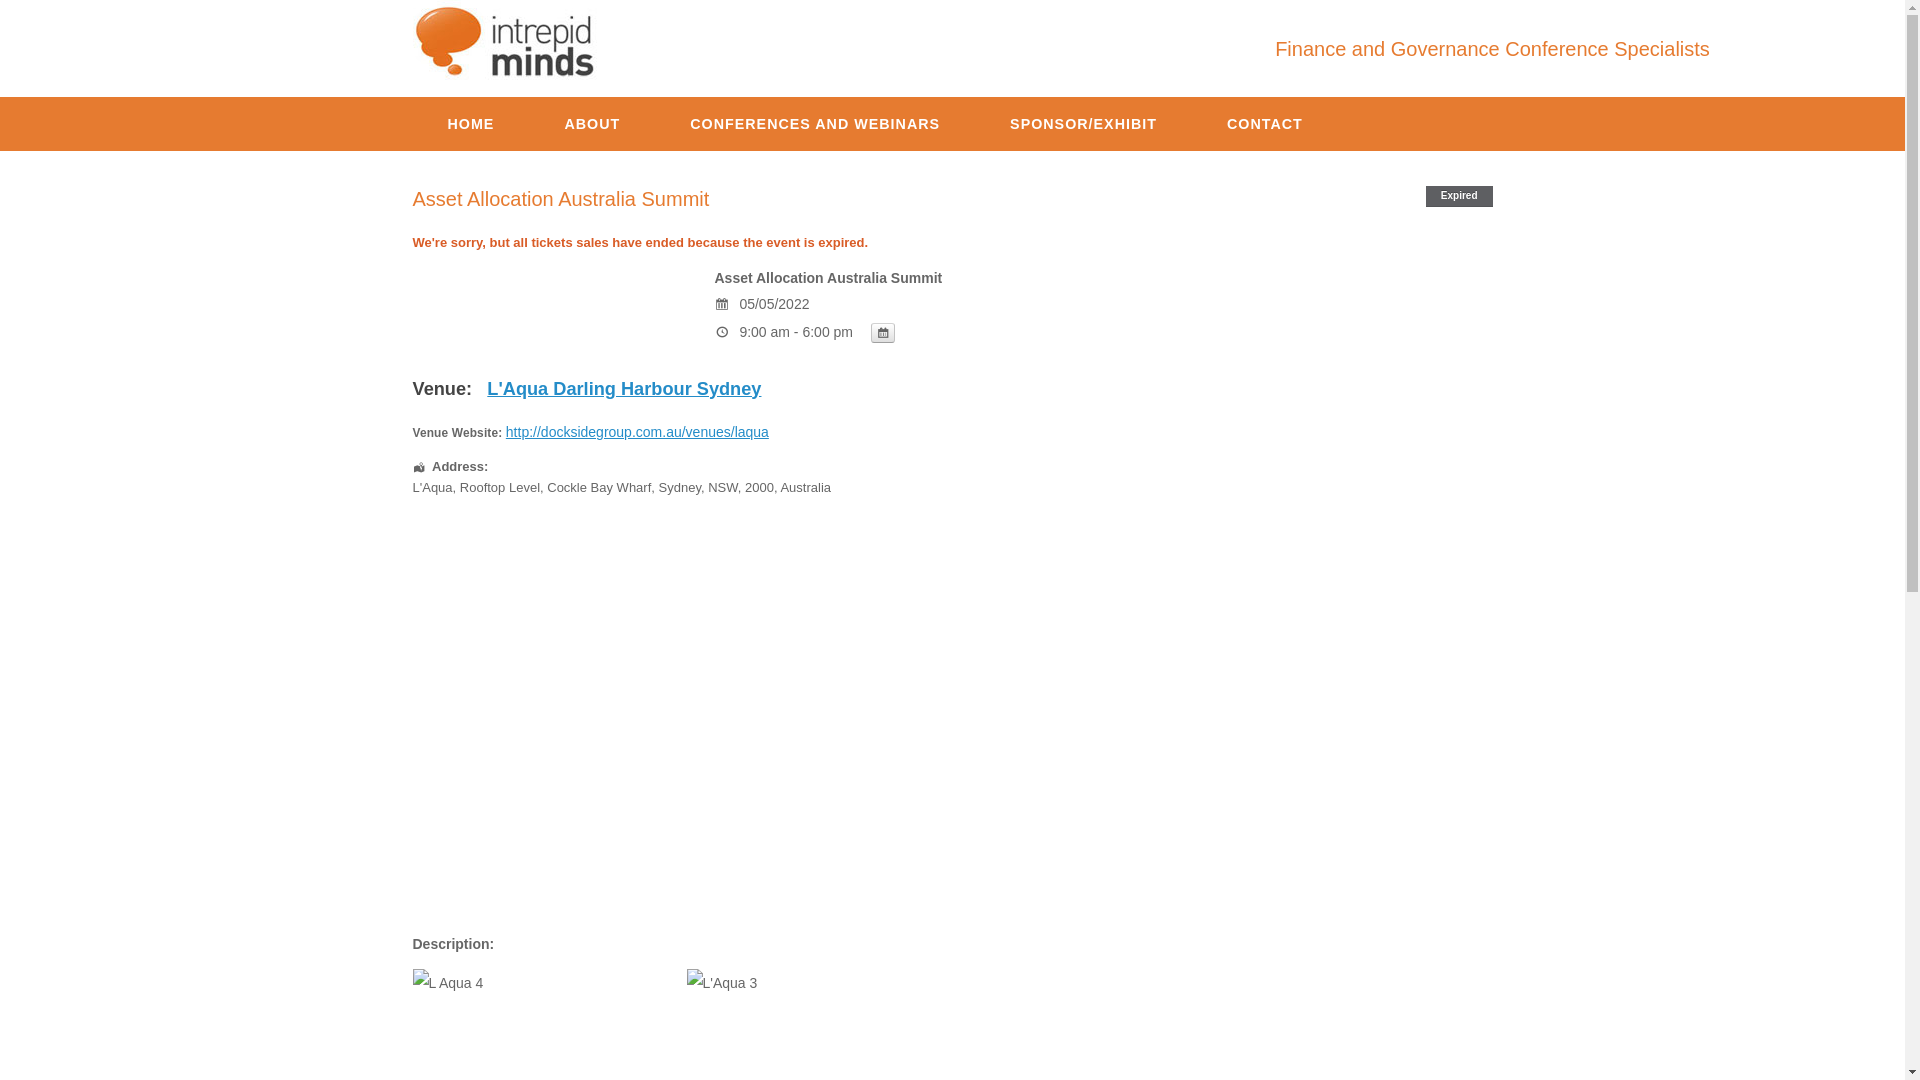 The width and height of the screenshot is (1920, 1080). What do you see at coordinates (592, 124) in the screenshot?
I see `ABOUT` at bounding box center [592, 124].